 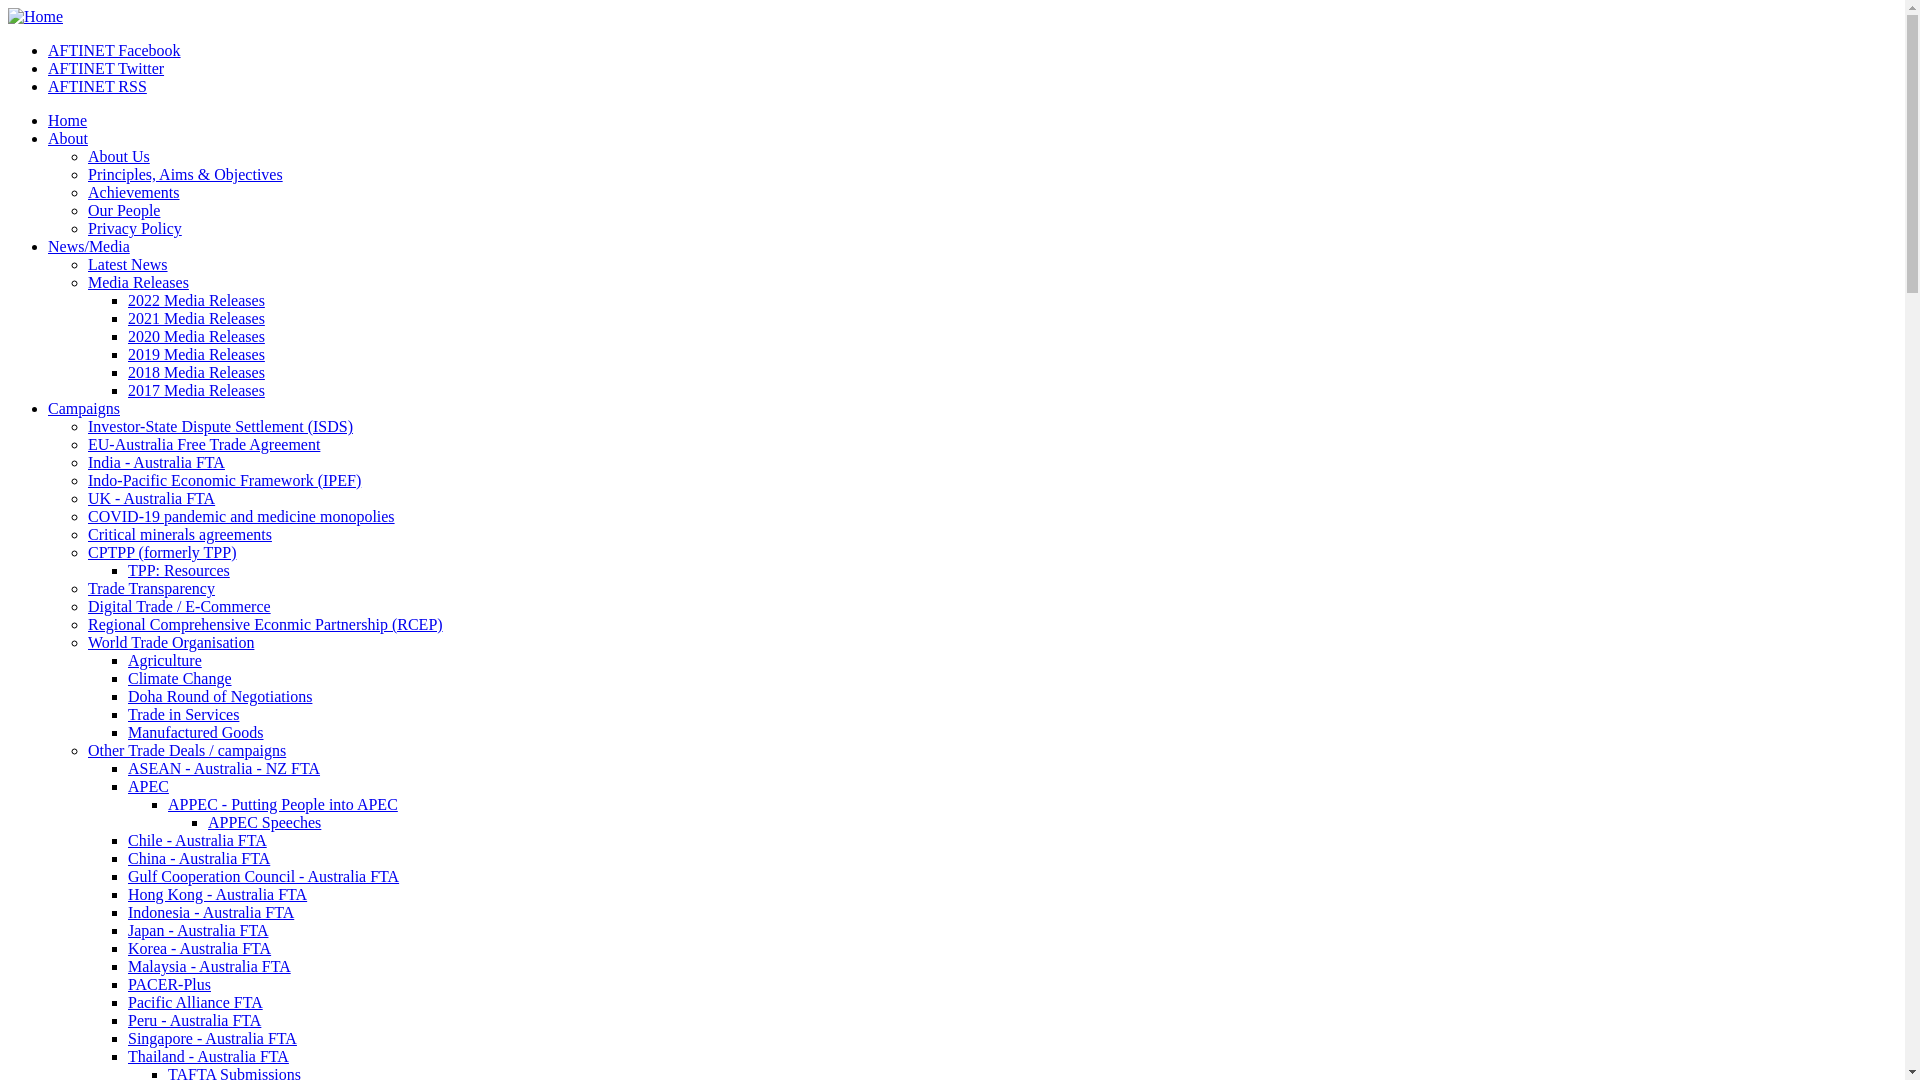 I want to click on PACER-Plus, so click(x=170, y=984).